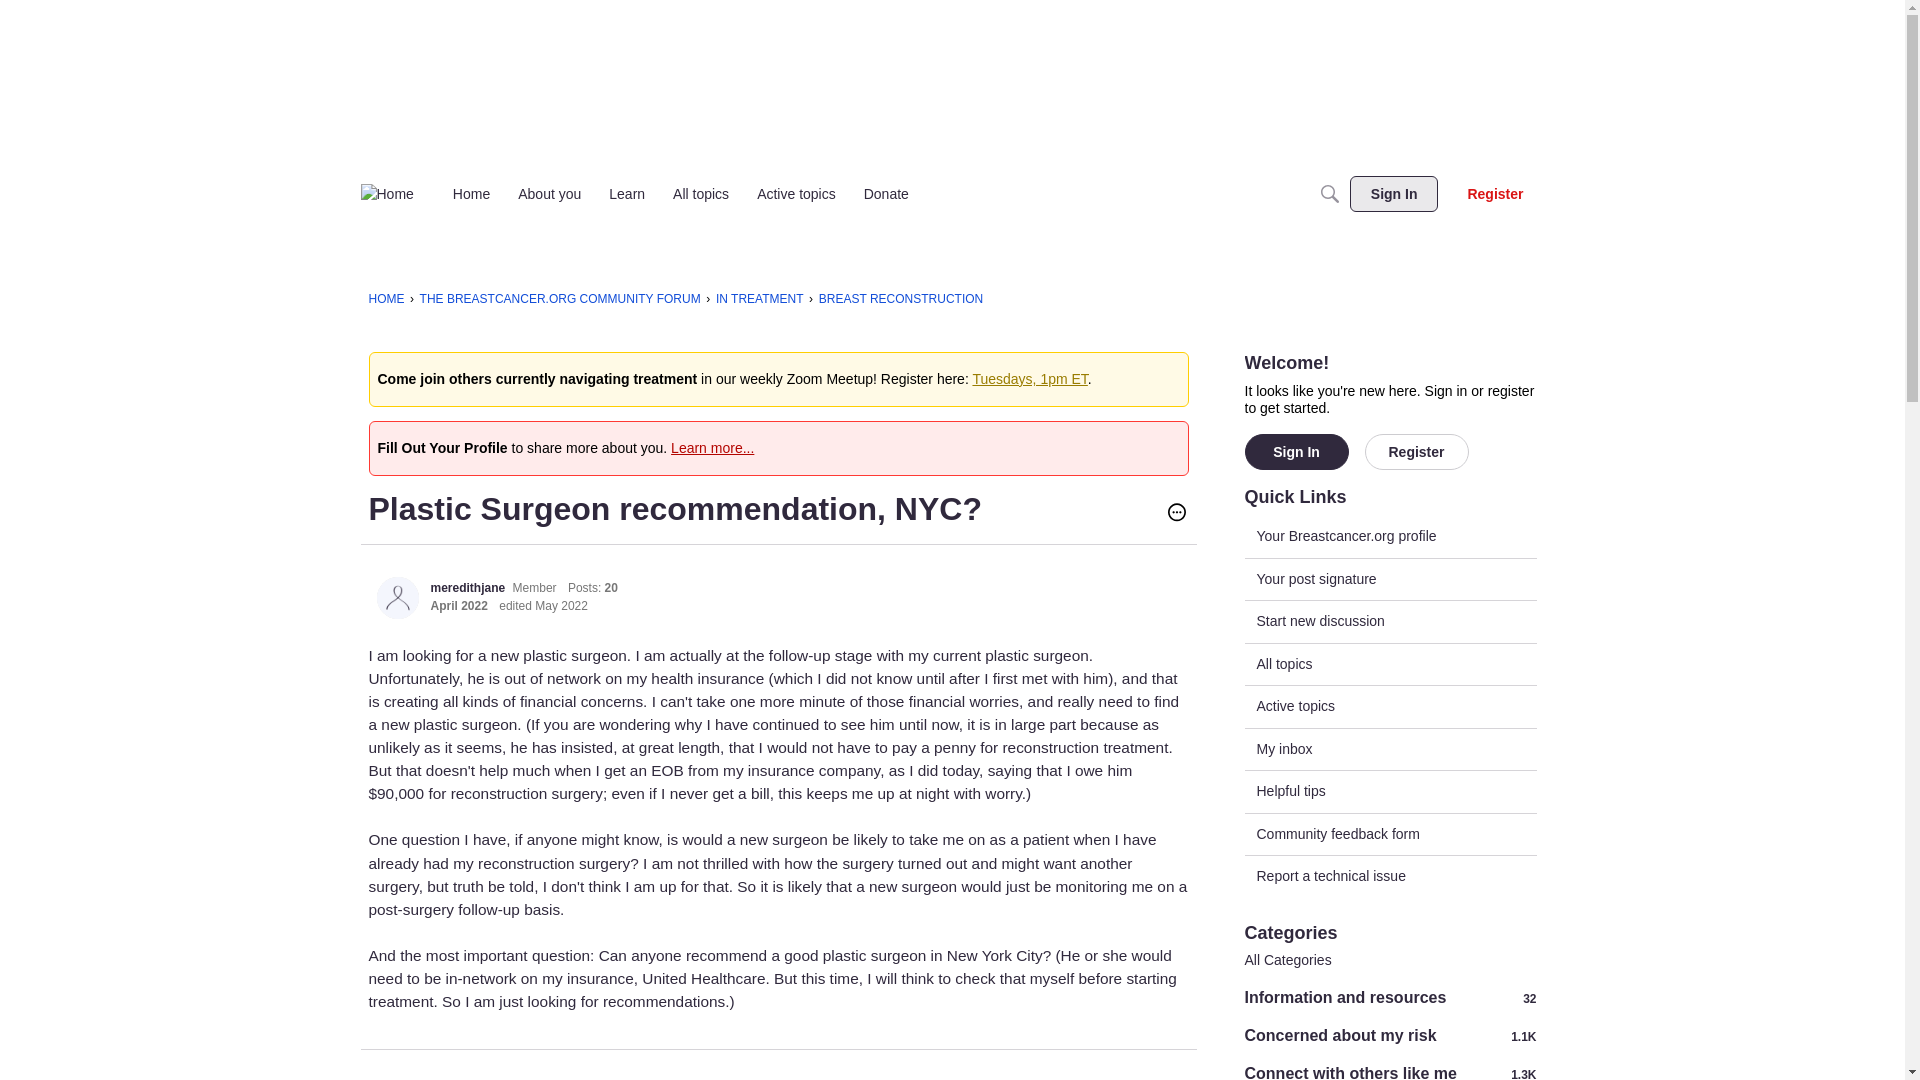 The width and height of the screenshot is (1920, 1080). Describe the element at coordinates (1390, 537) in the screenshot. I see `Your Breastcancer.org profile` at that location.